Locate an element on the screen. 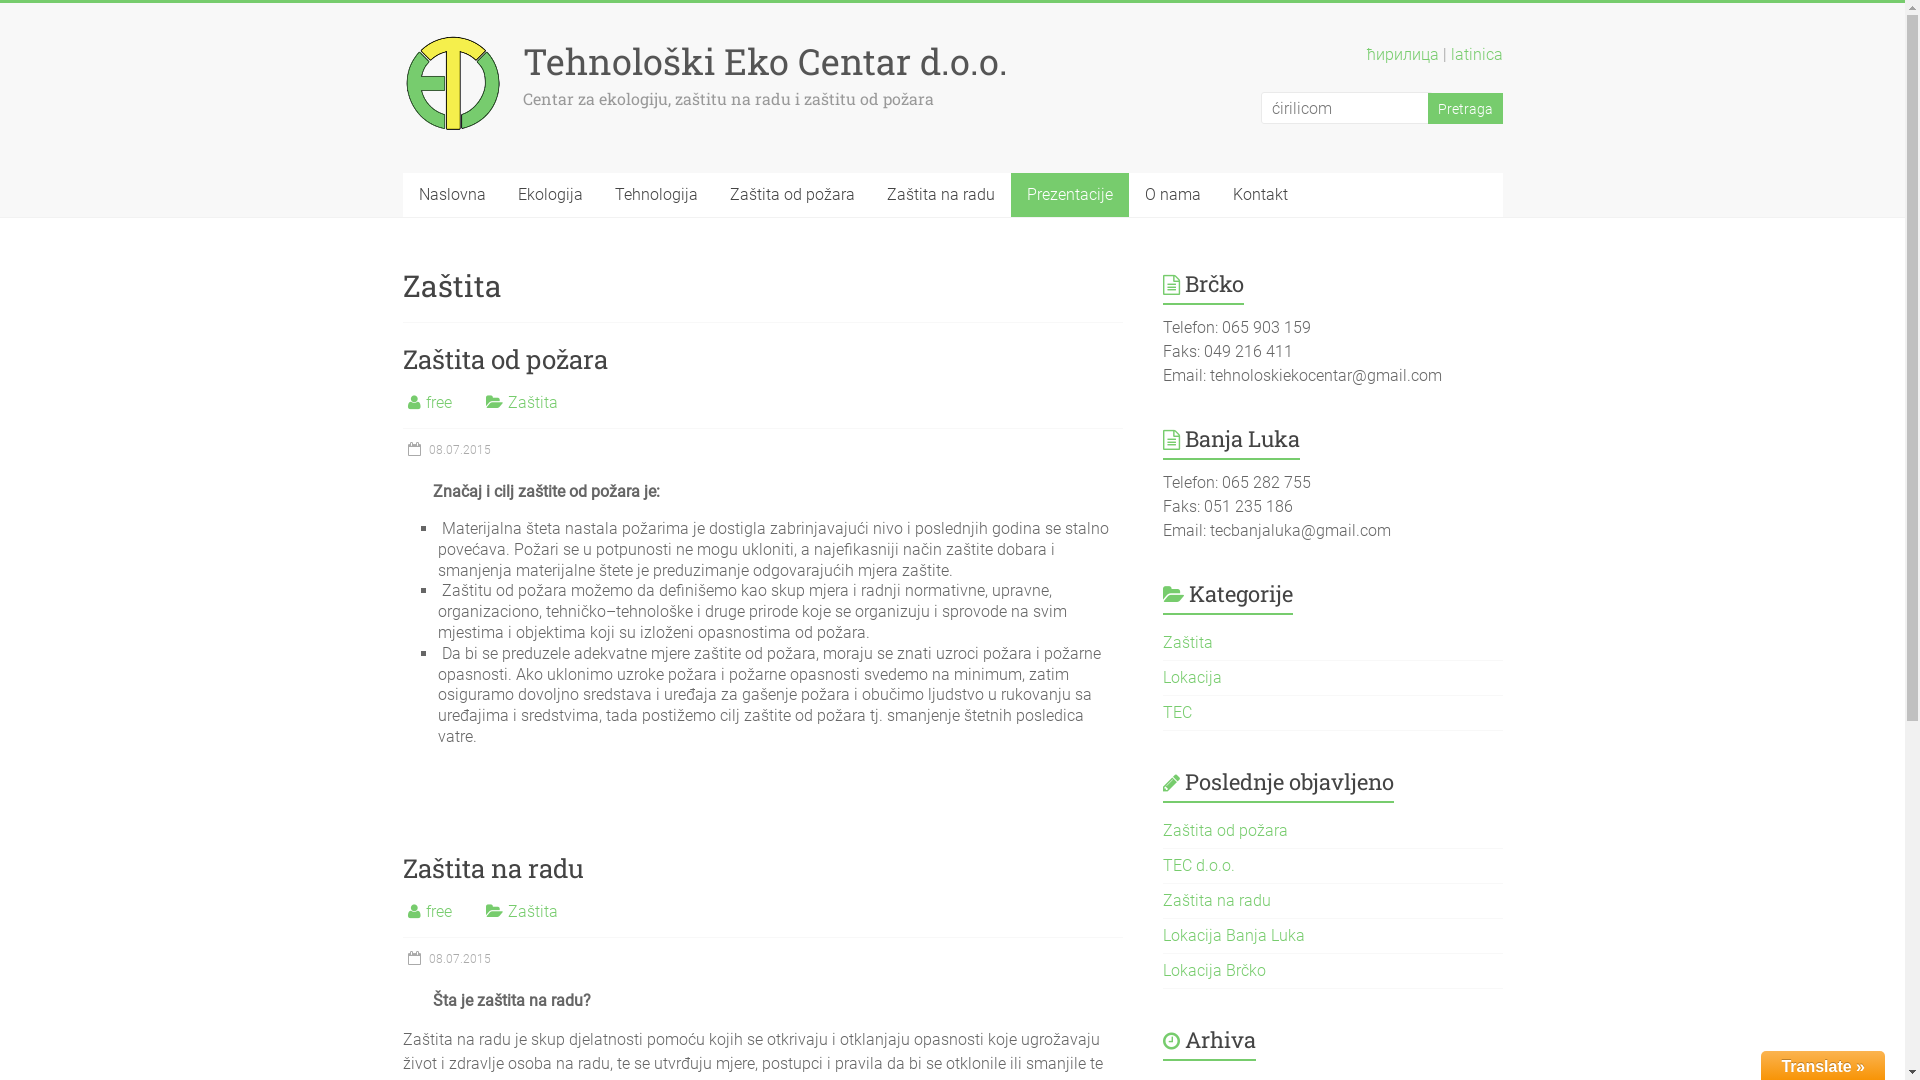  TEC is located at coordinates (1178, 712).